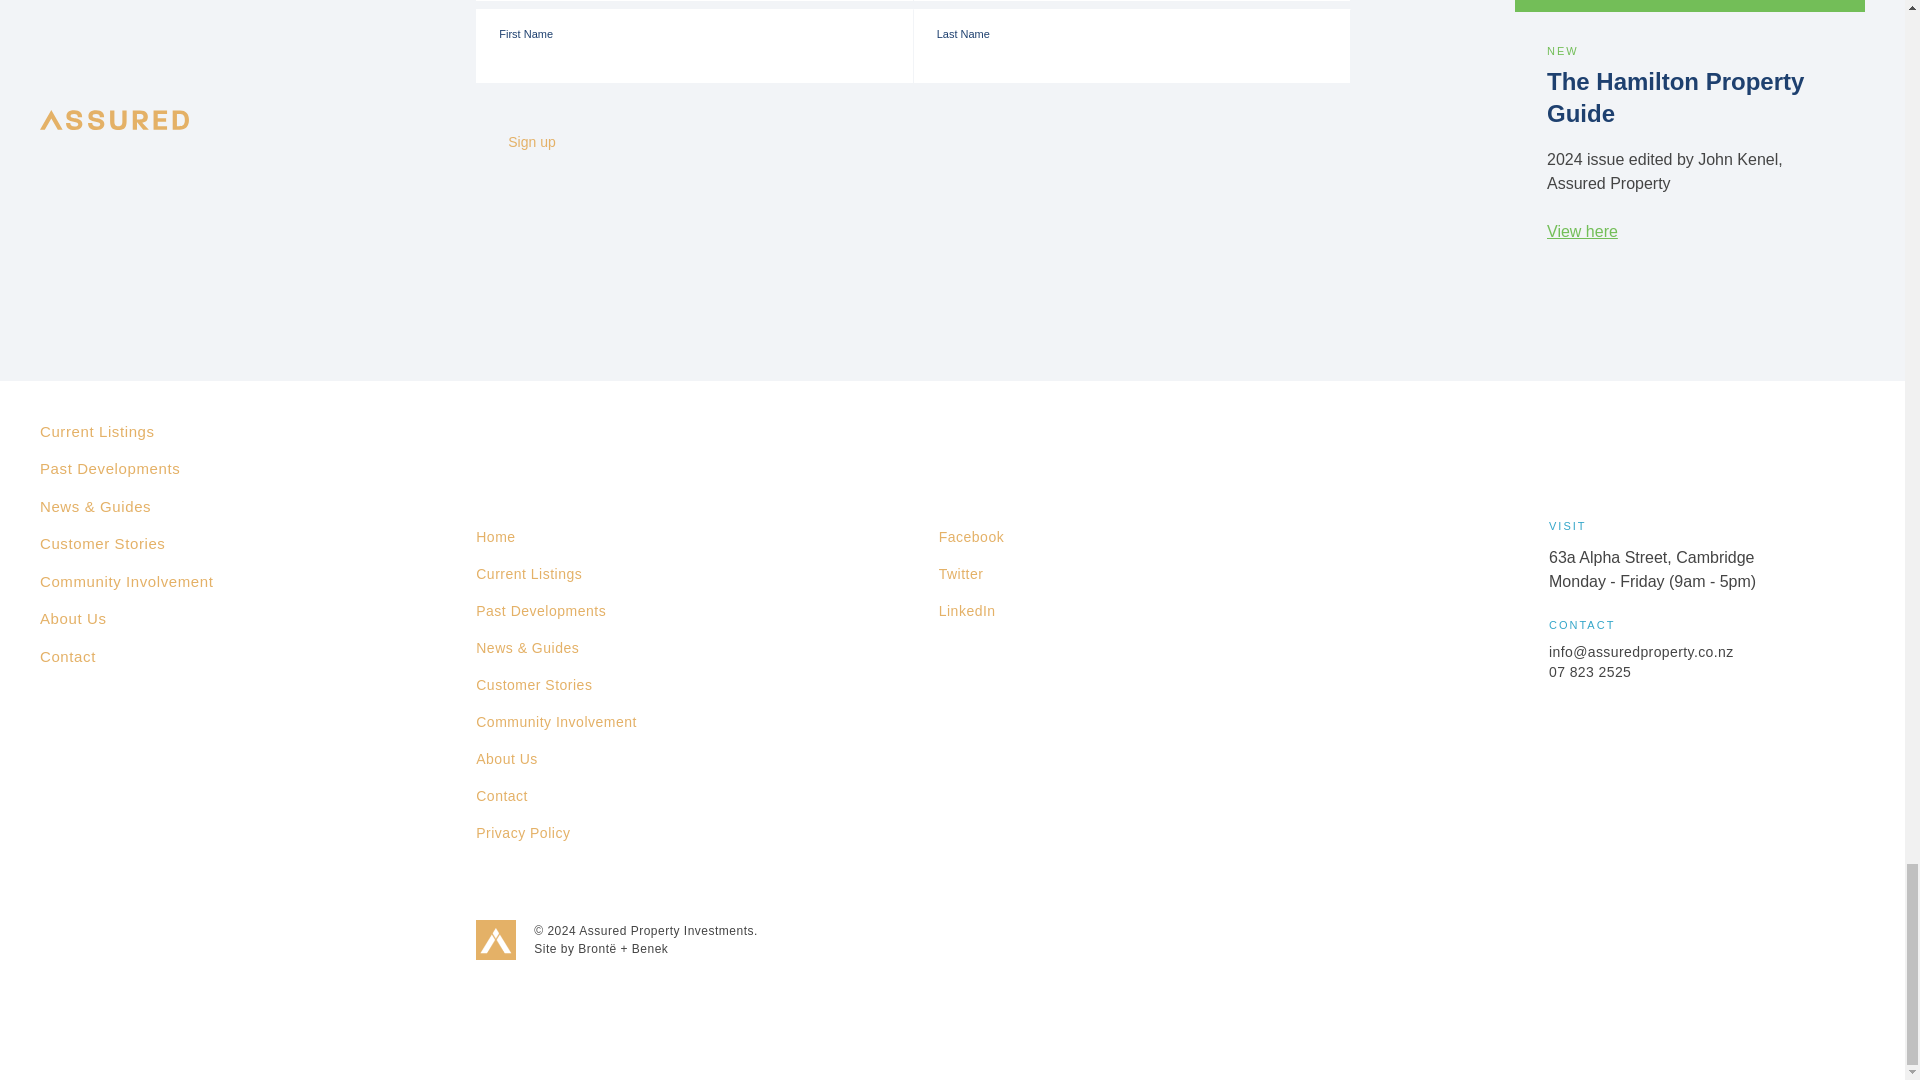 This screenshot has height=1080, width=1920. I want to click on Sign up, so click(550, 141).